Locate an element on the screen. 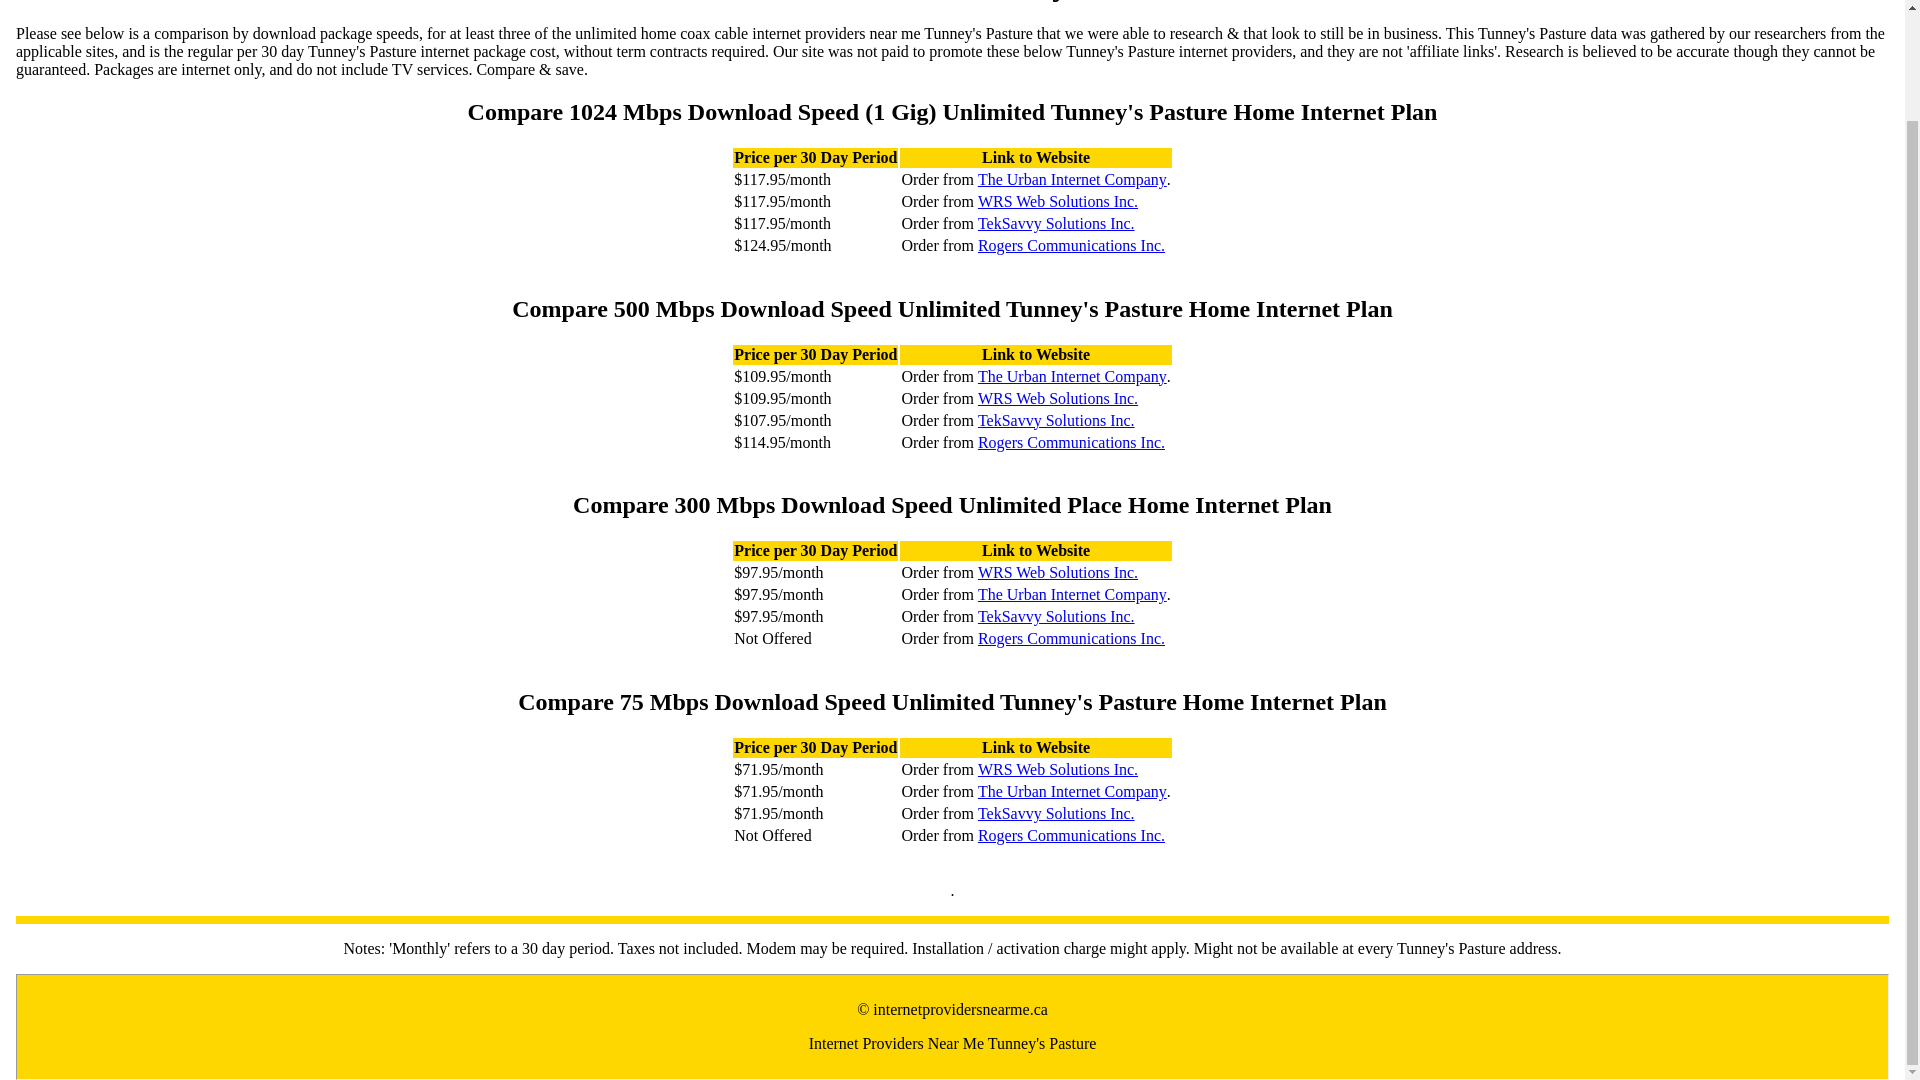 Image resolution: width=1920 pixels, height=1080 pixels. WRS Web Solutions Inc. is located at coordinates (1058, 202).